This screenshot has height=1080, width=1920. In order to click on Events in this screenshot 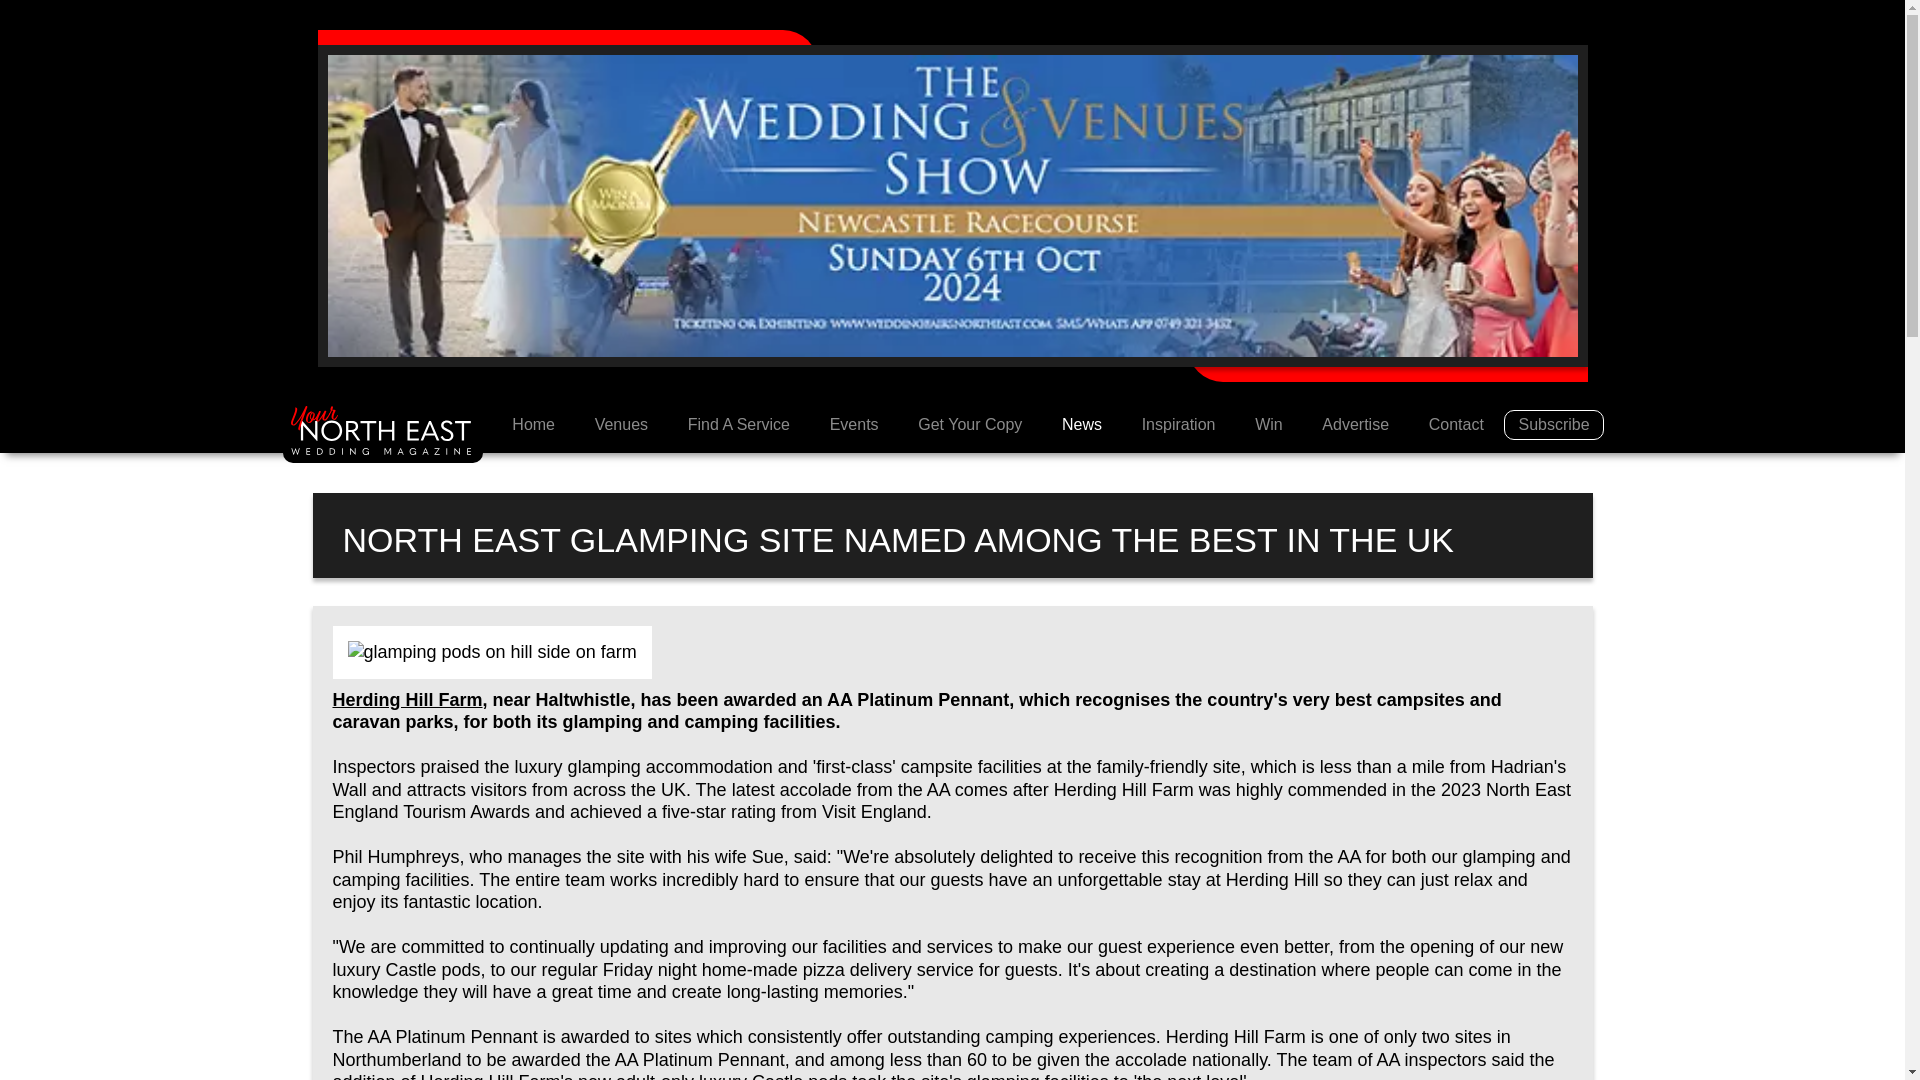, I will do `click(854, 424)`.